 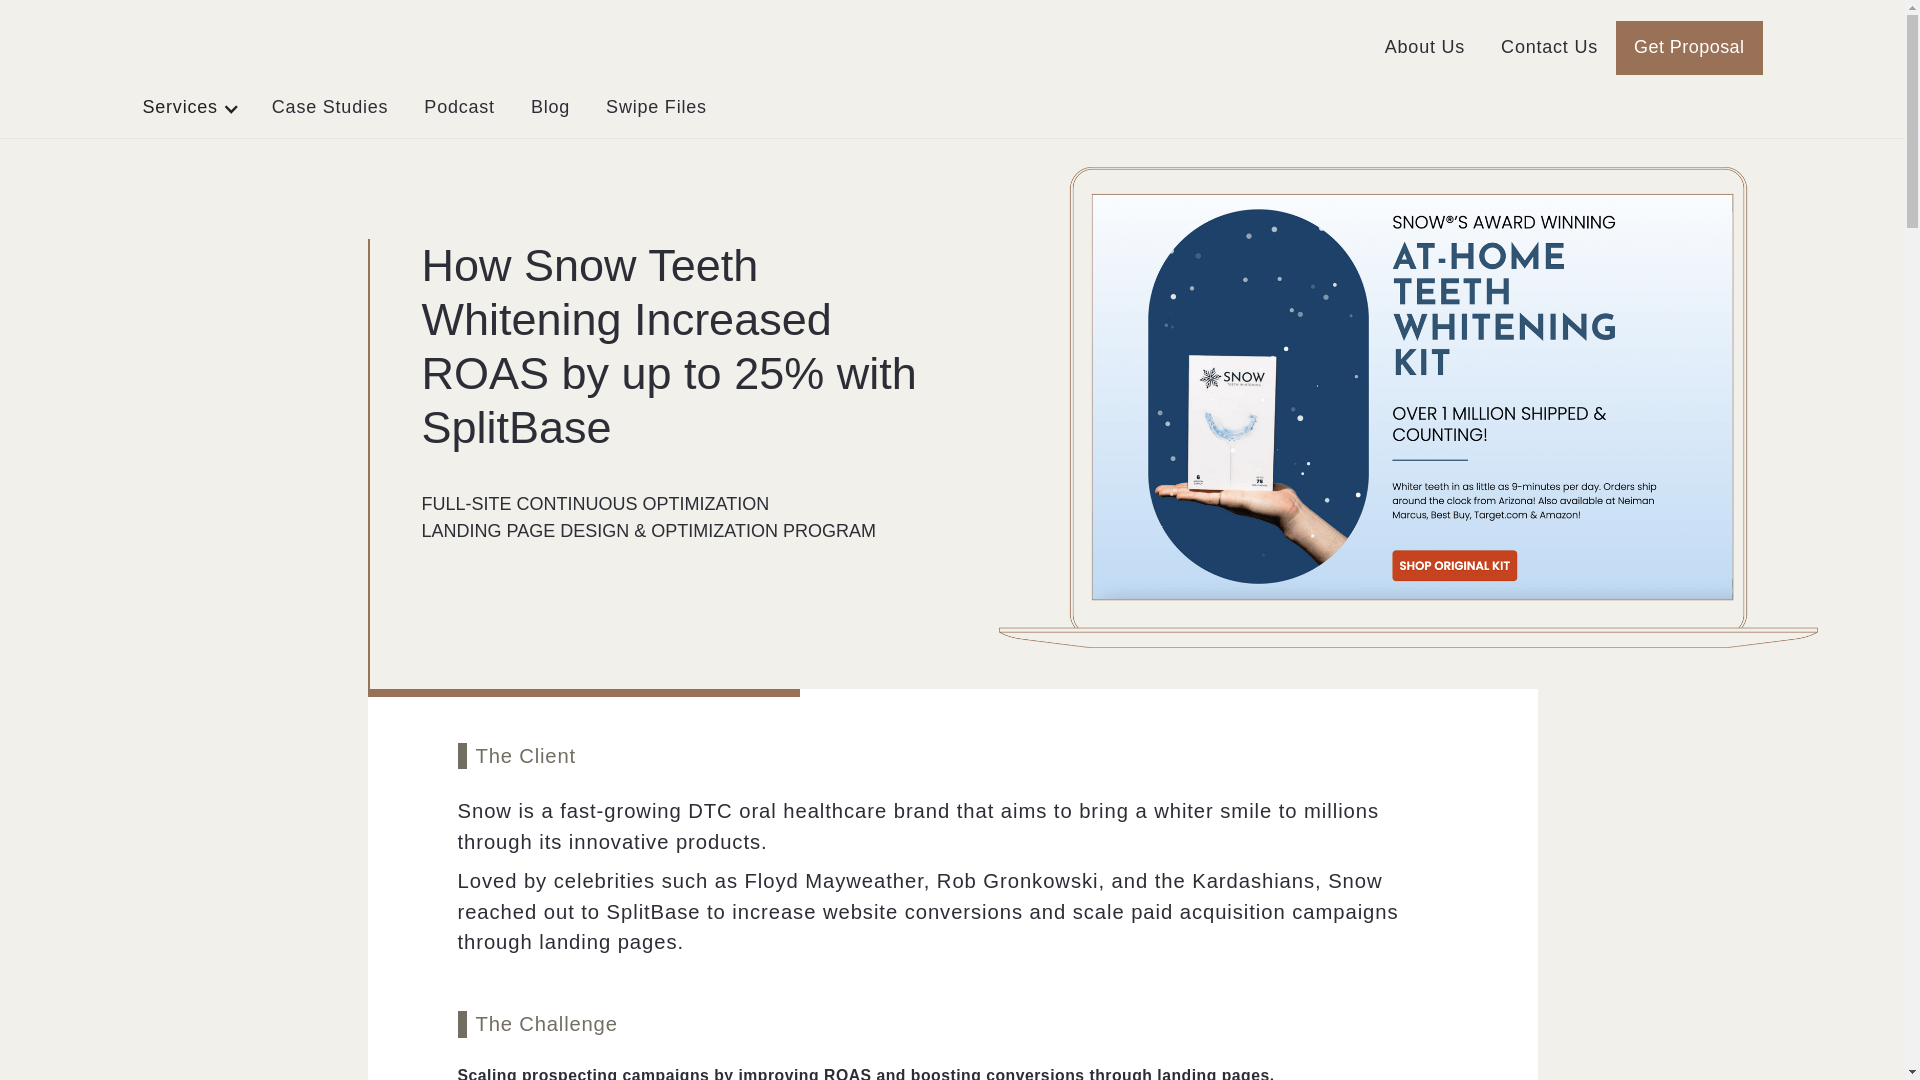 I want to click on About Us, so click(x=1424, y=48).